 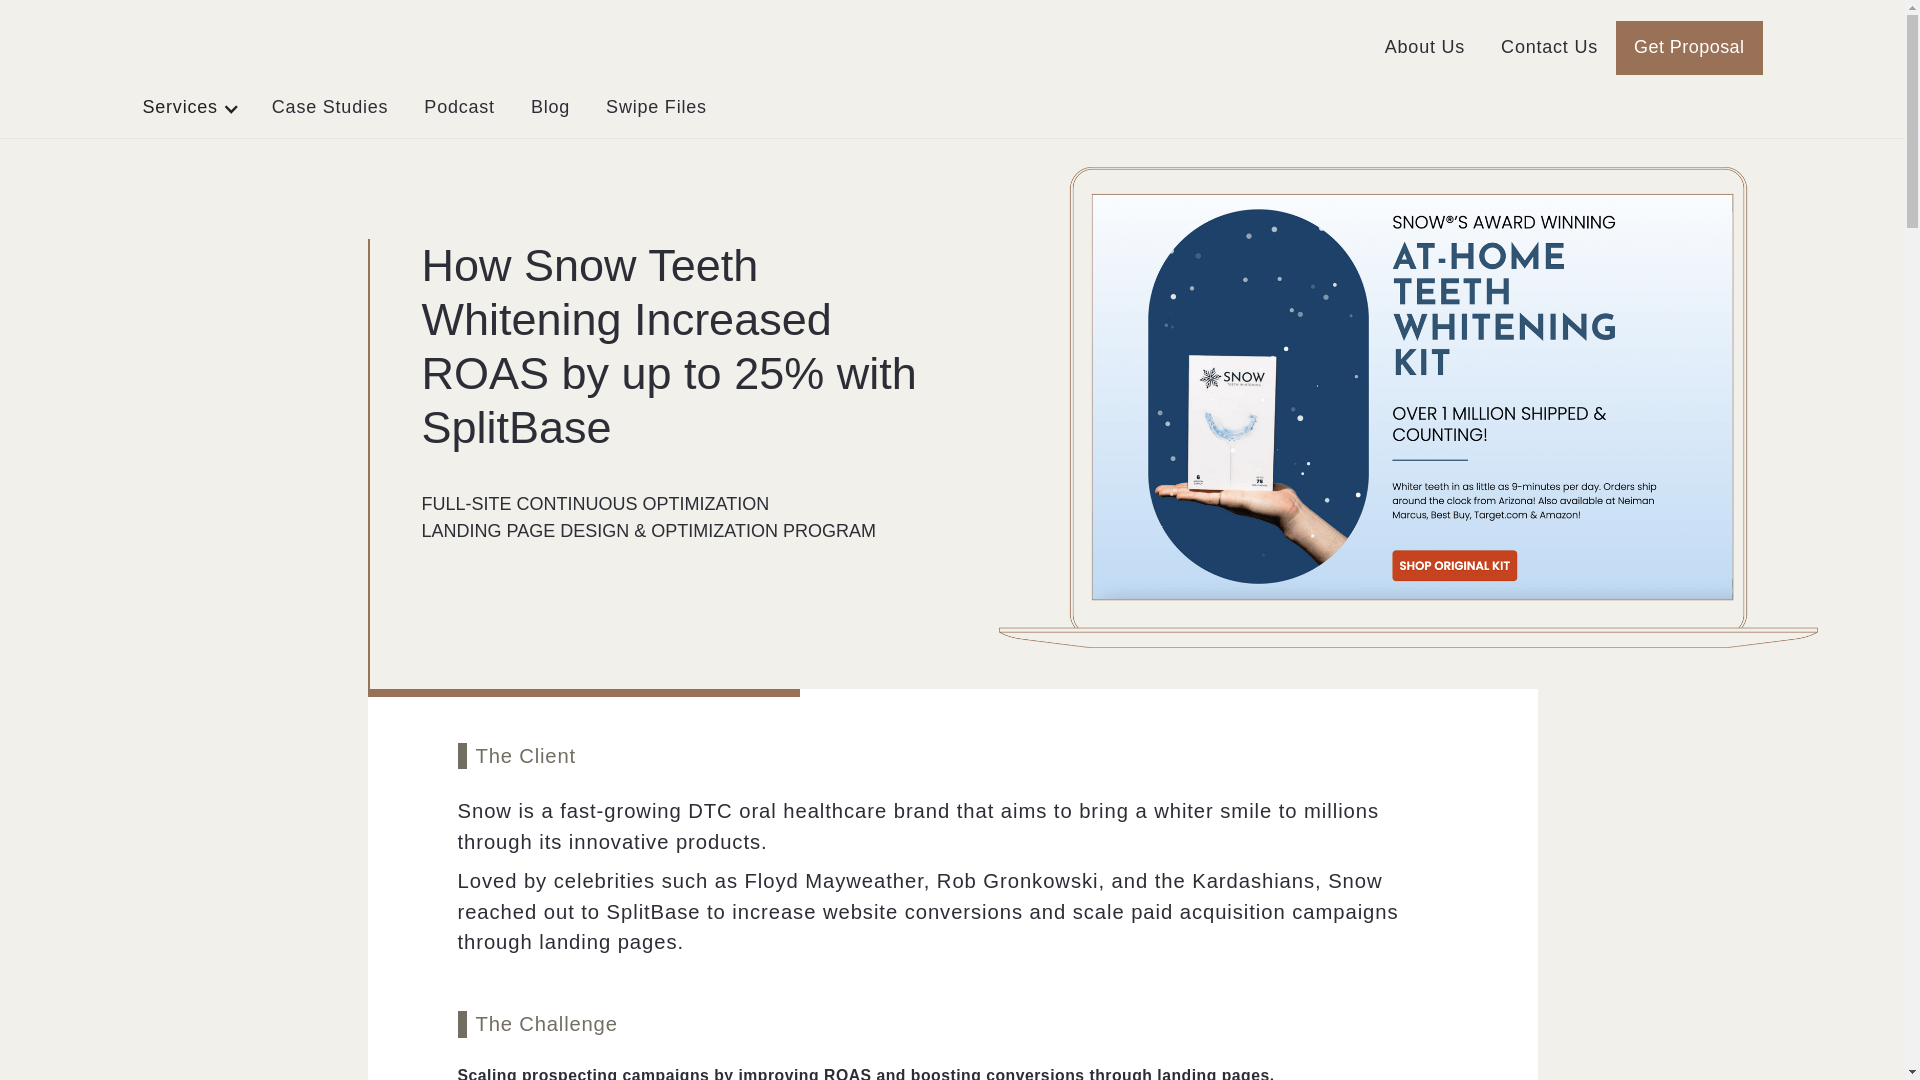 I want to click on About Us, so click(x=1424, y=48).